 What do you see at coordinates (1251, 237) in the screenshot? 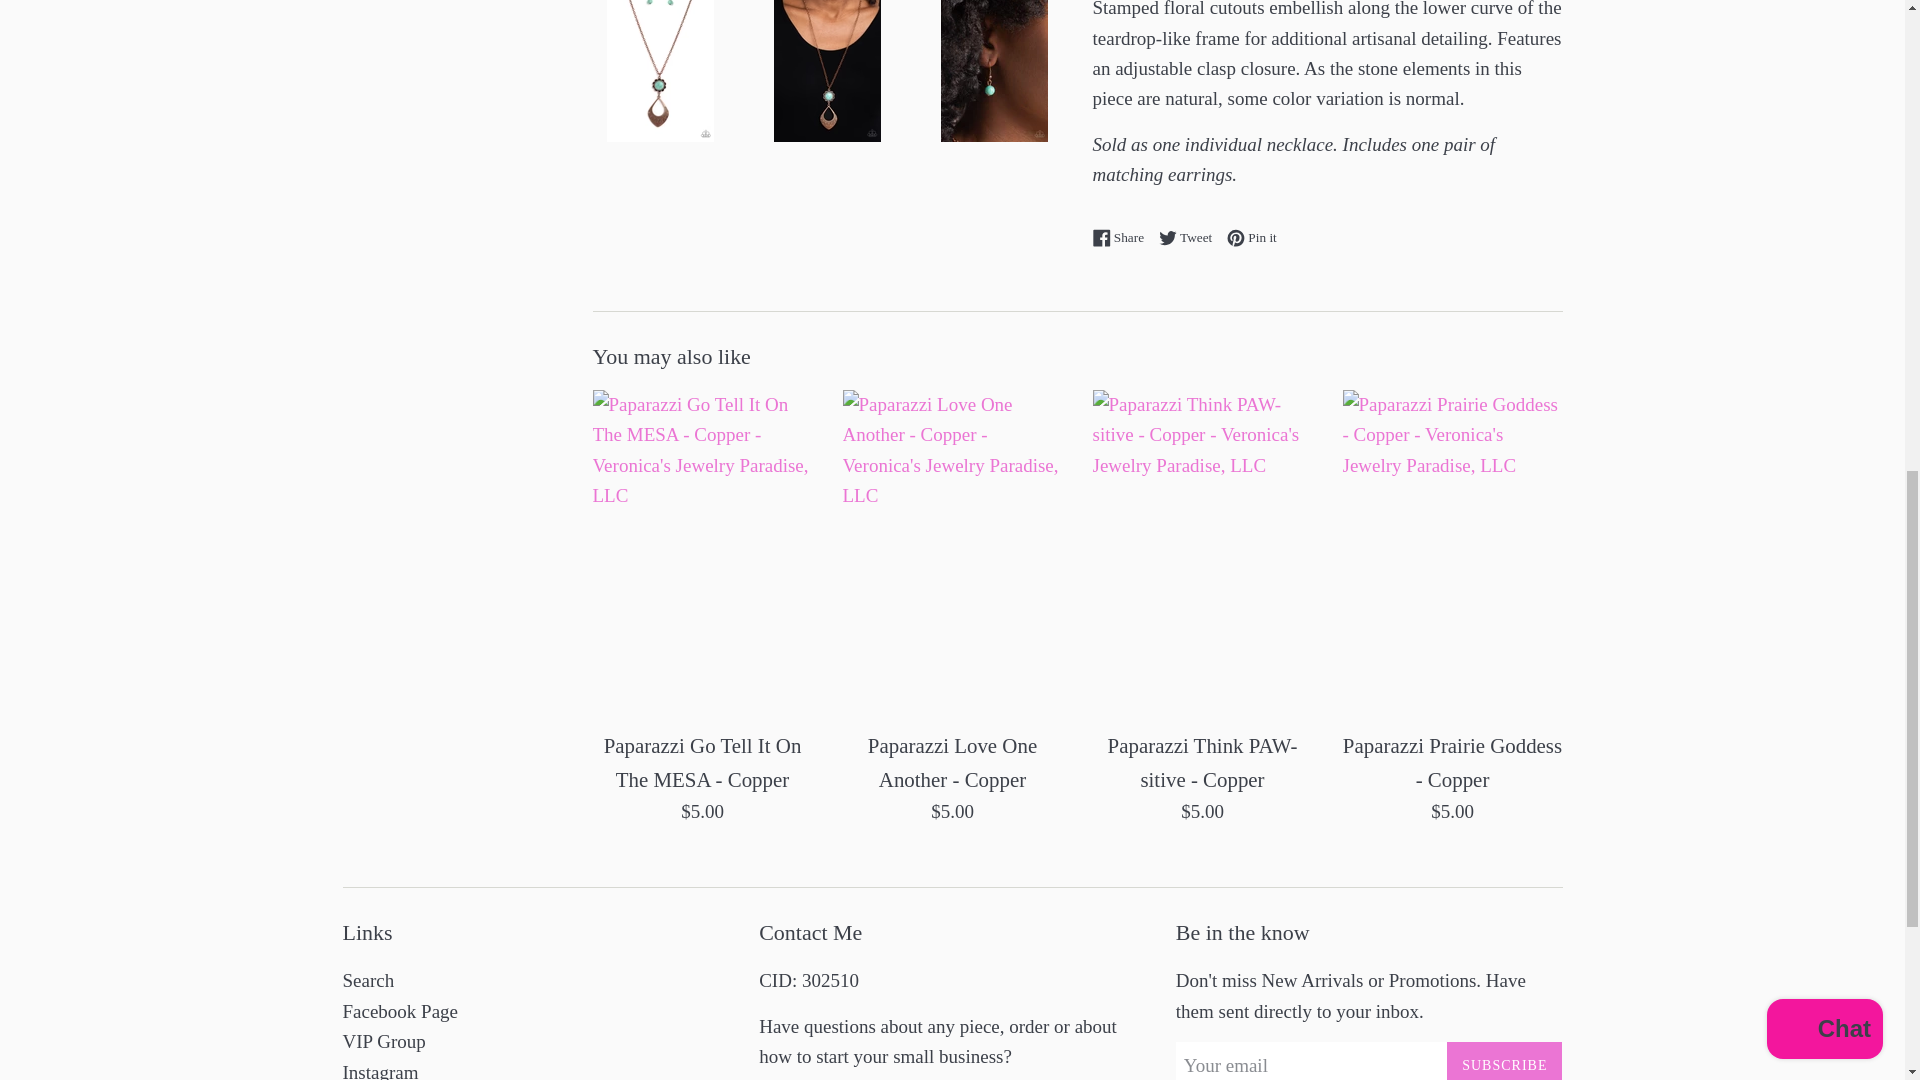
I see `Share on Facebook` at bounding box center [1251, 237].